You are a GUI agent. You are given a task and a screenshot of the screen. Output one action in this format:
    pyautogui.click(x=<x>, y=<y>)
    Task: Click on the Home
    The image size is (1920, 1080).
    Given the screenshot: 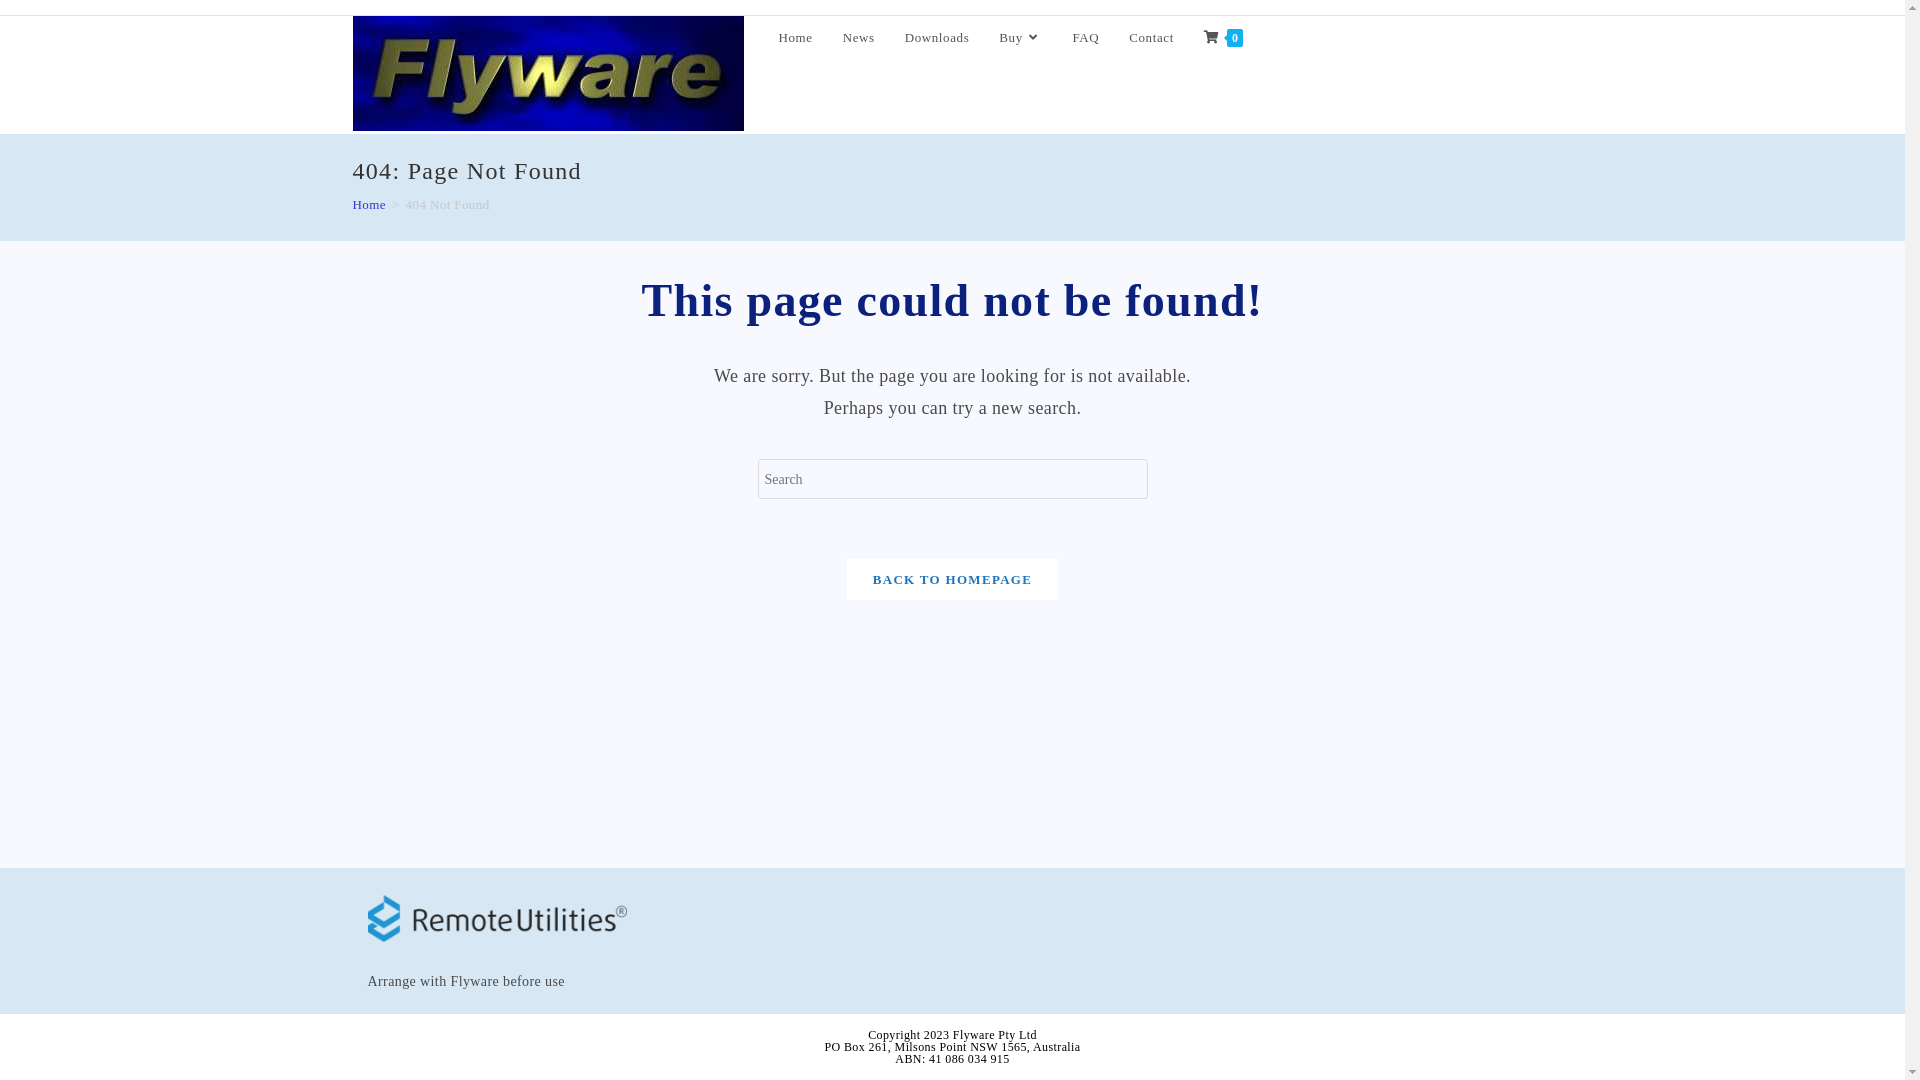 What is the action you would take?
    pyautogui.click(x=368, y=204)
    